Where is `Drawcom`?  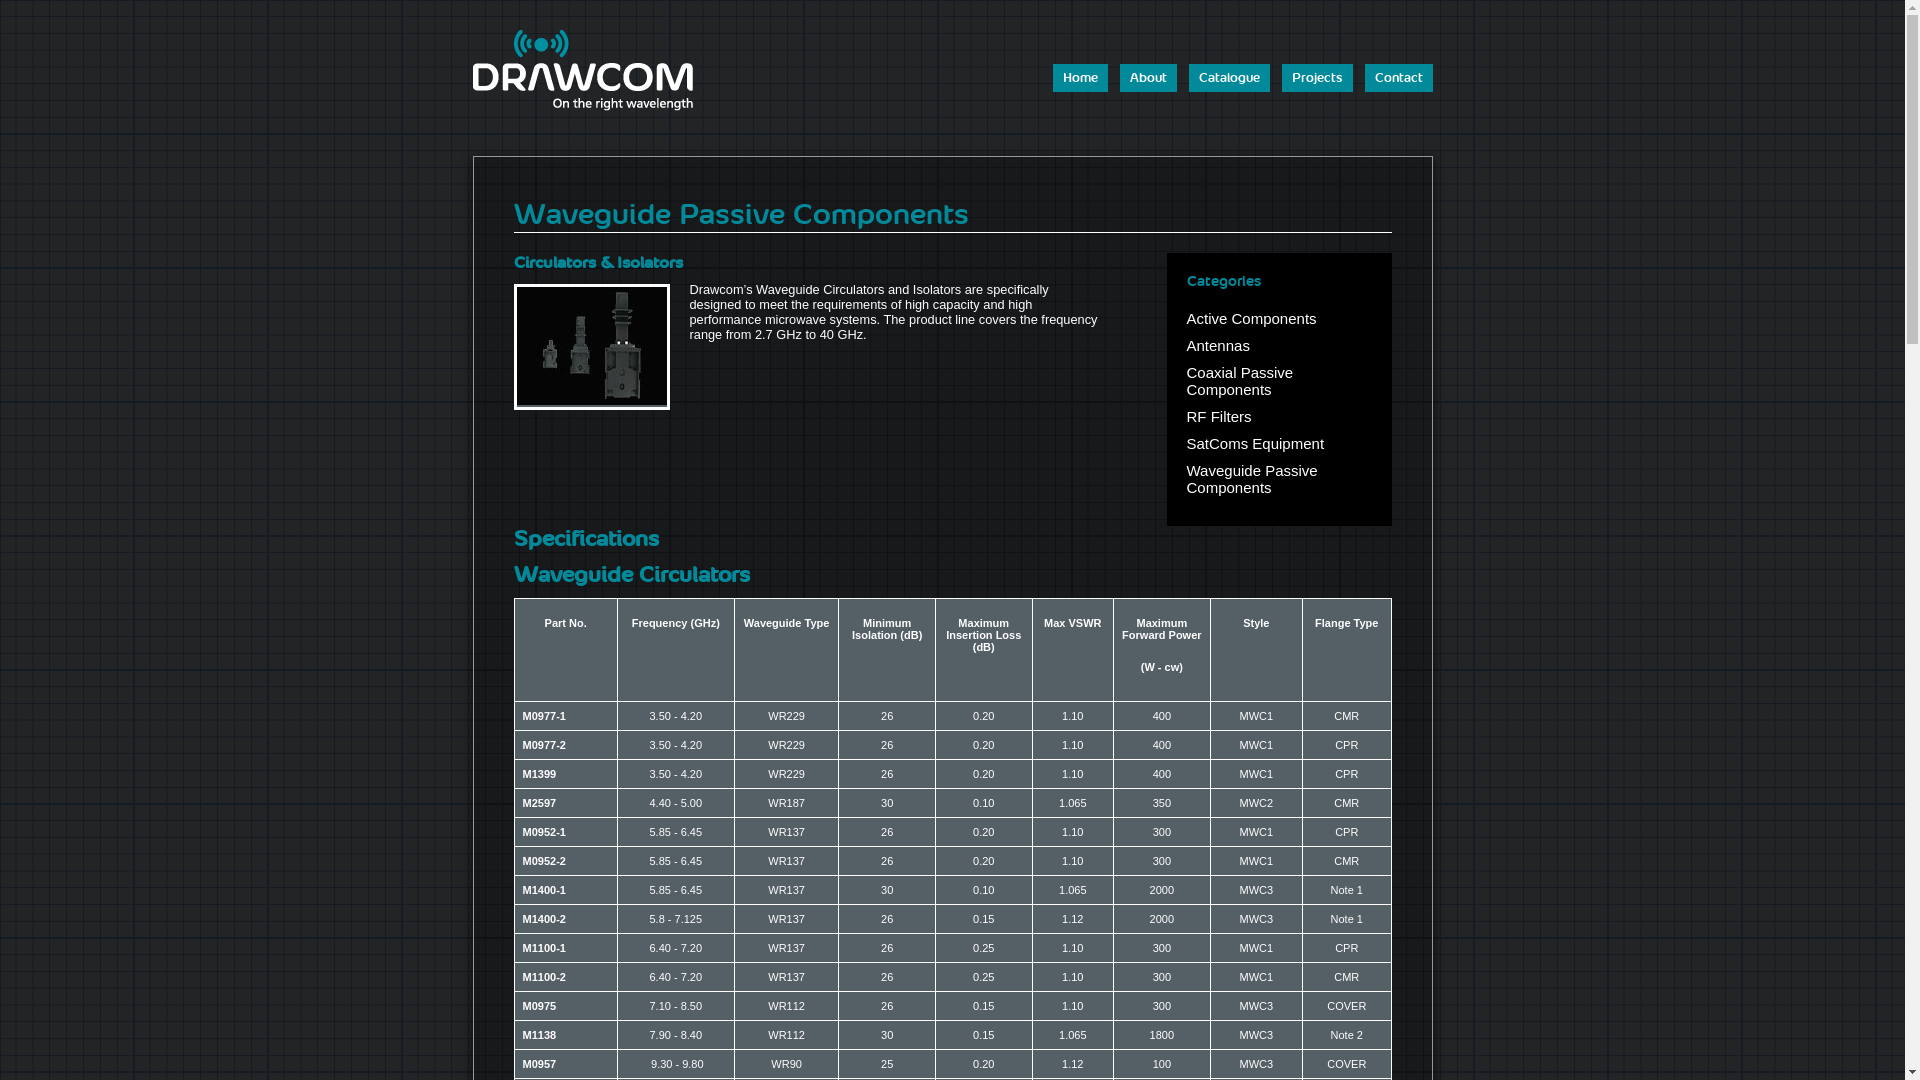
Drawcom is located at coordinates (582, 70).